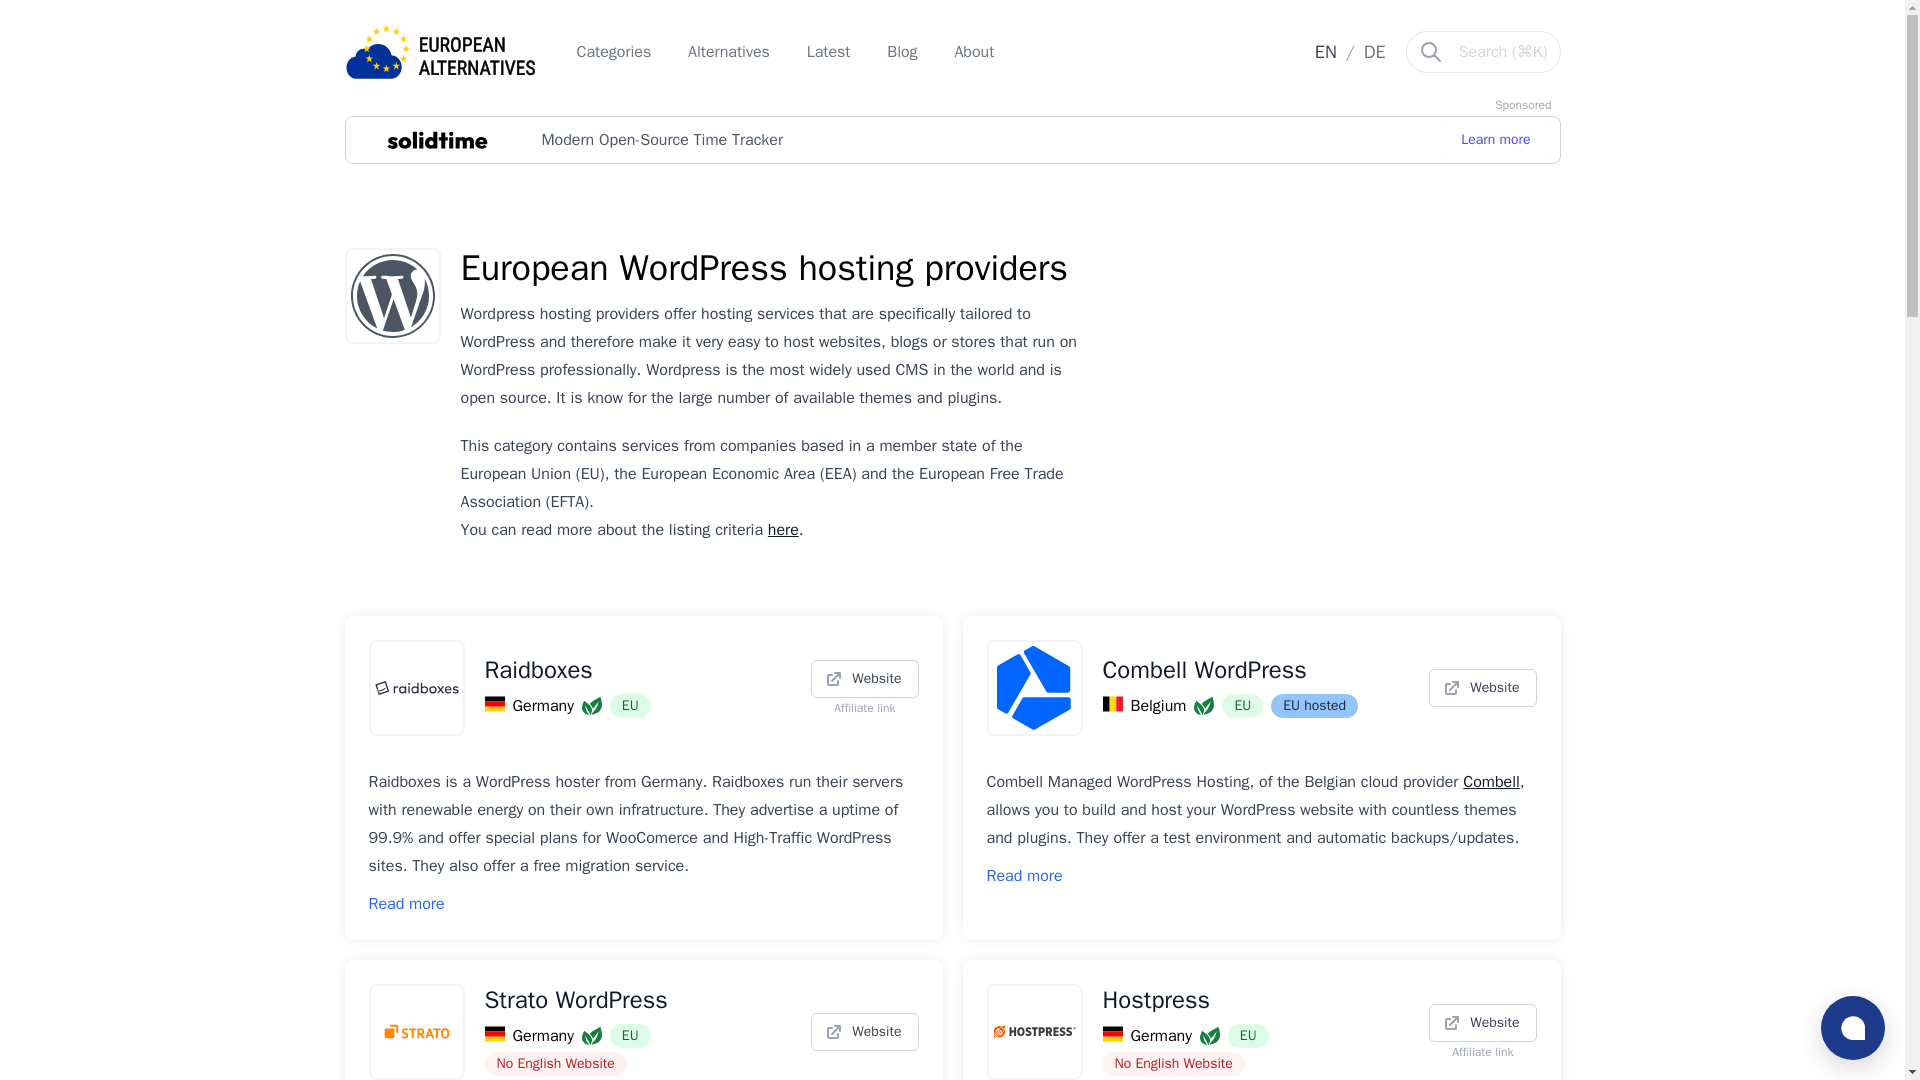 The height and width of the screenshot is (1080, 1920). I want to click on here, so click(783, 530).